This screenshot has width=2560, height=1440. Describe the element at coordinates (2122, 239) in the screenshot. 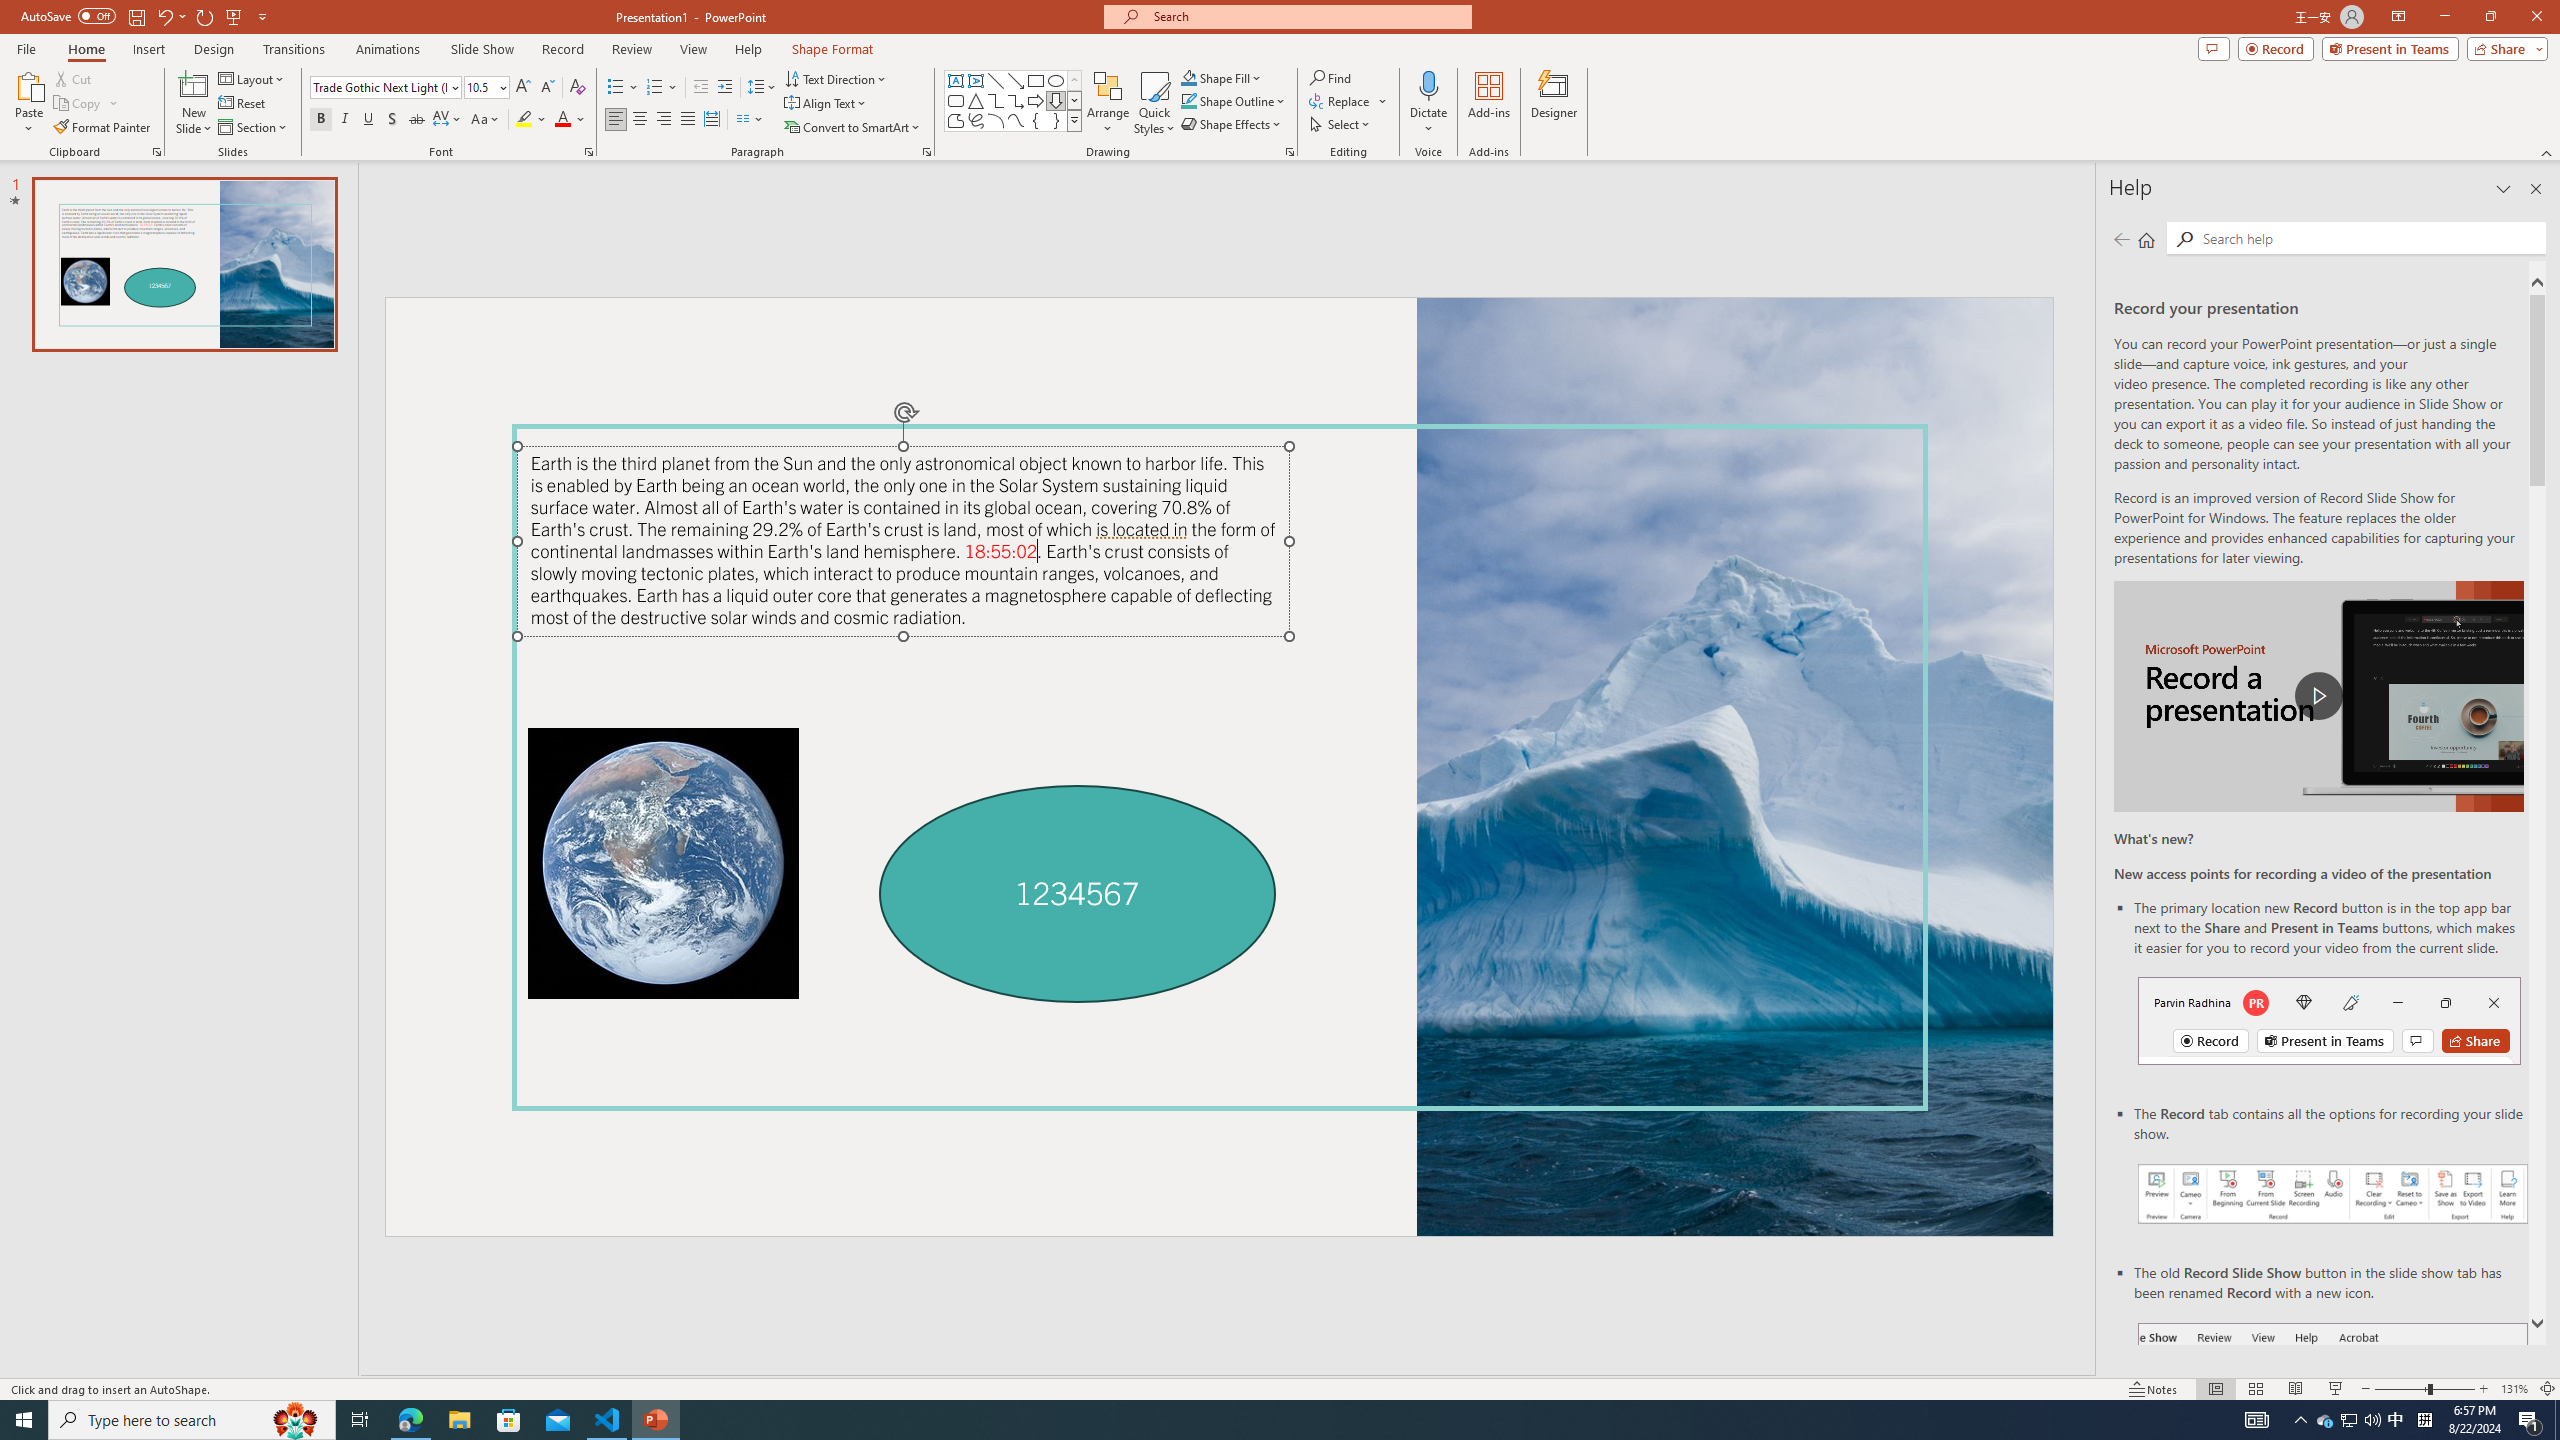

I see `Previous page` at that location.